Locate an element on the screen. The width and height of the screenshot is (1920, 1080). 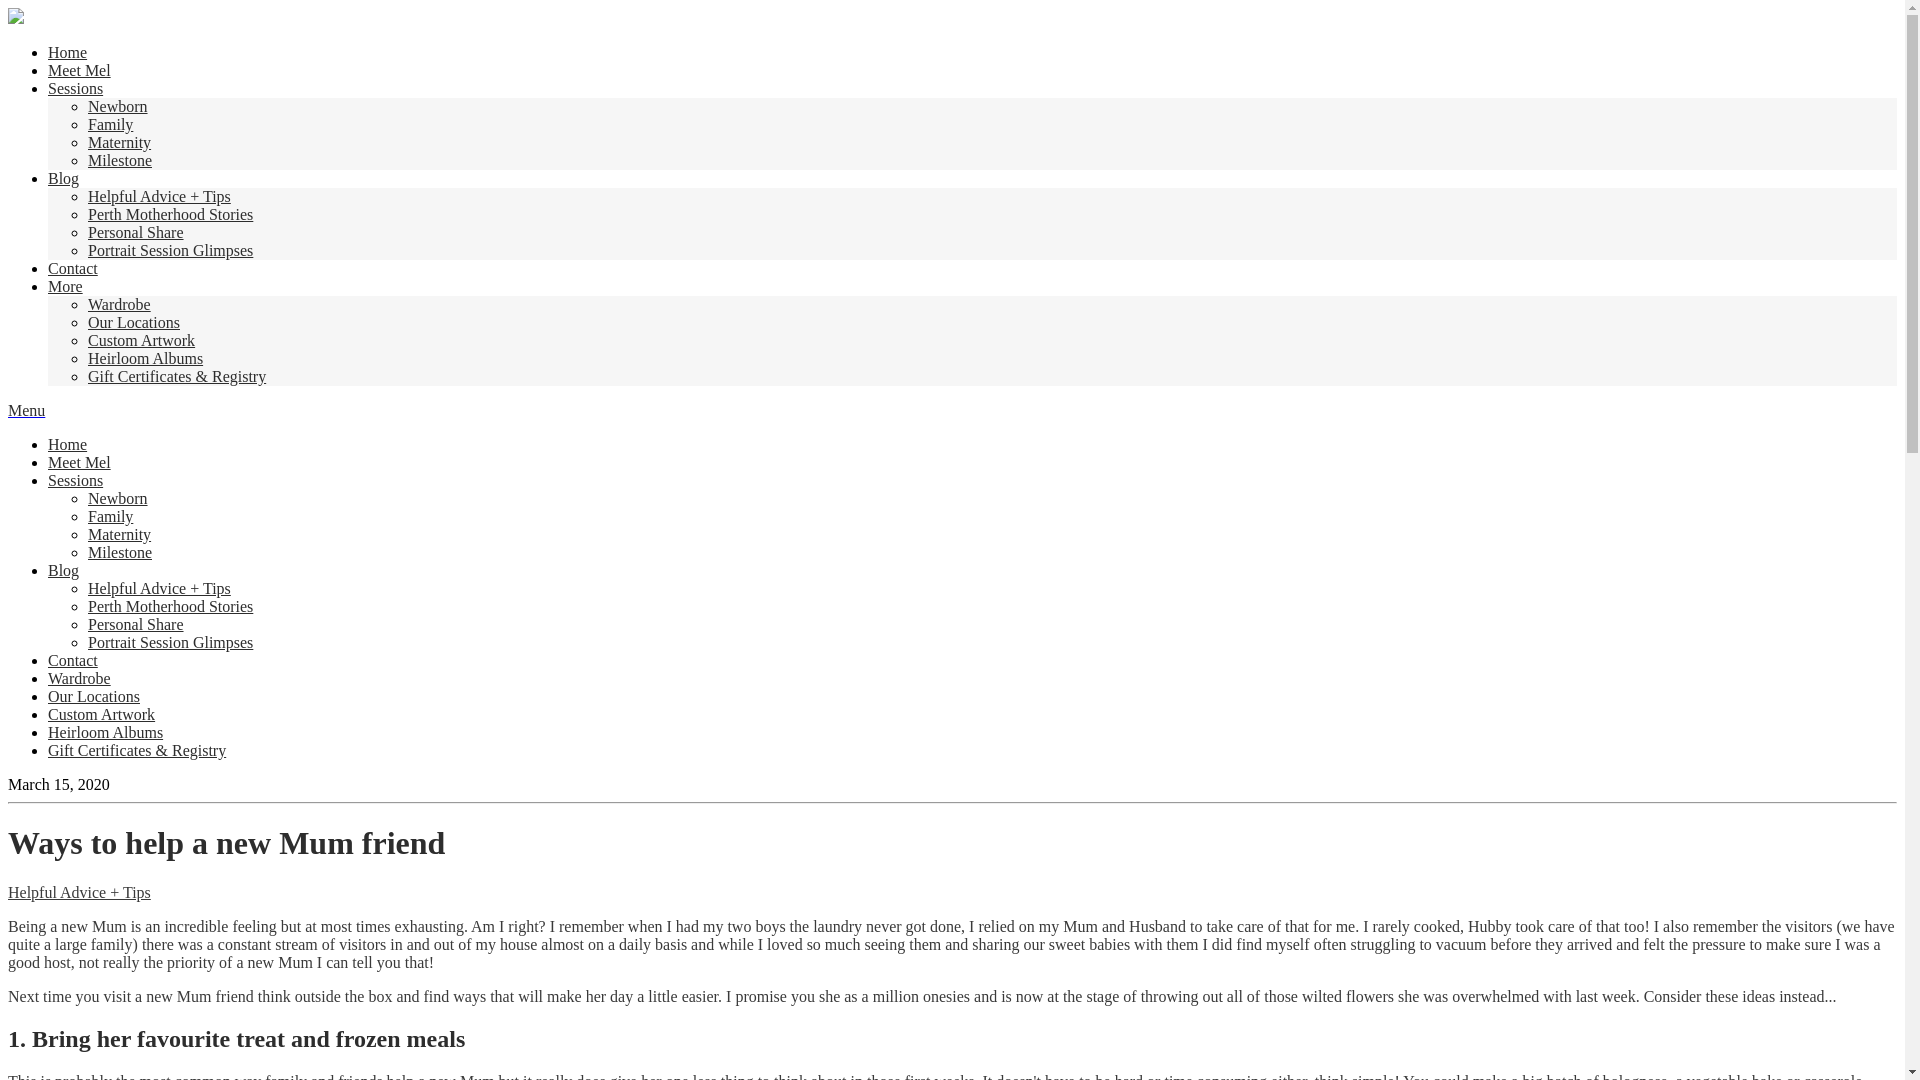
Menu is located at coordinates (26, 410).